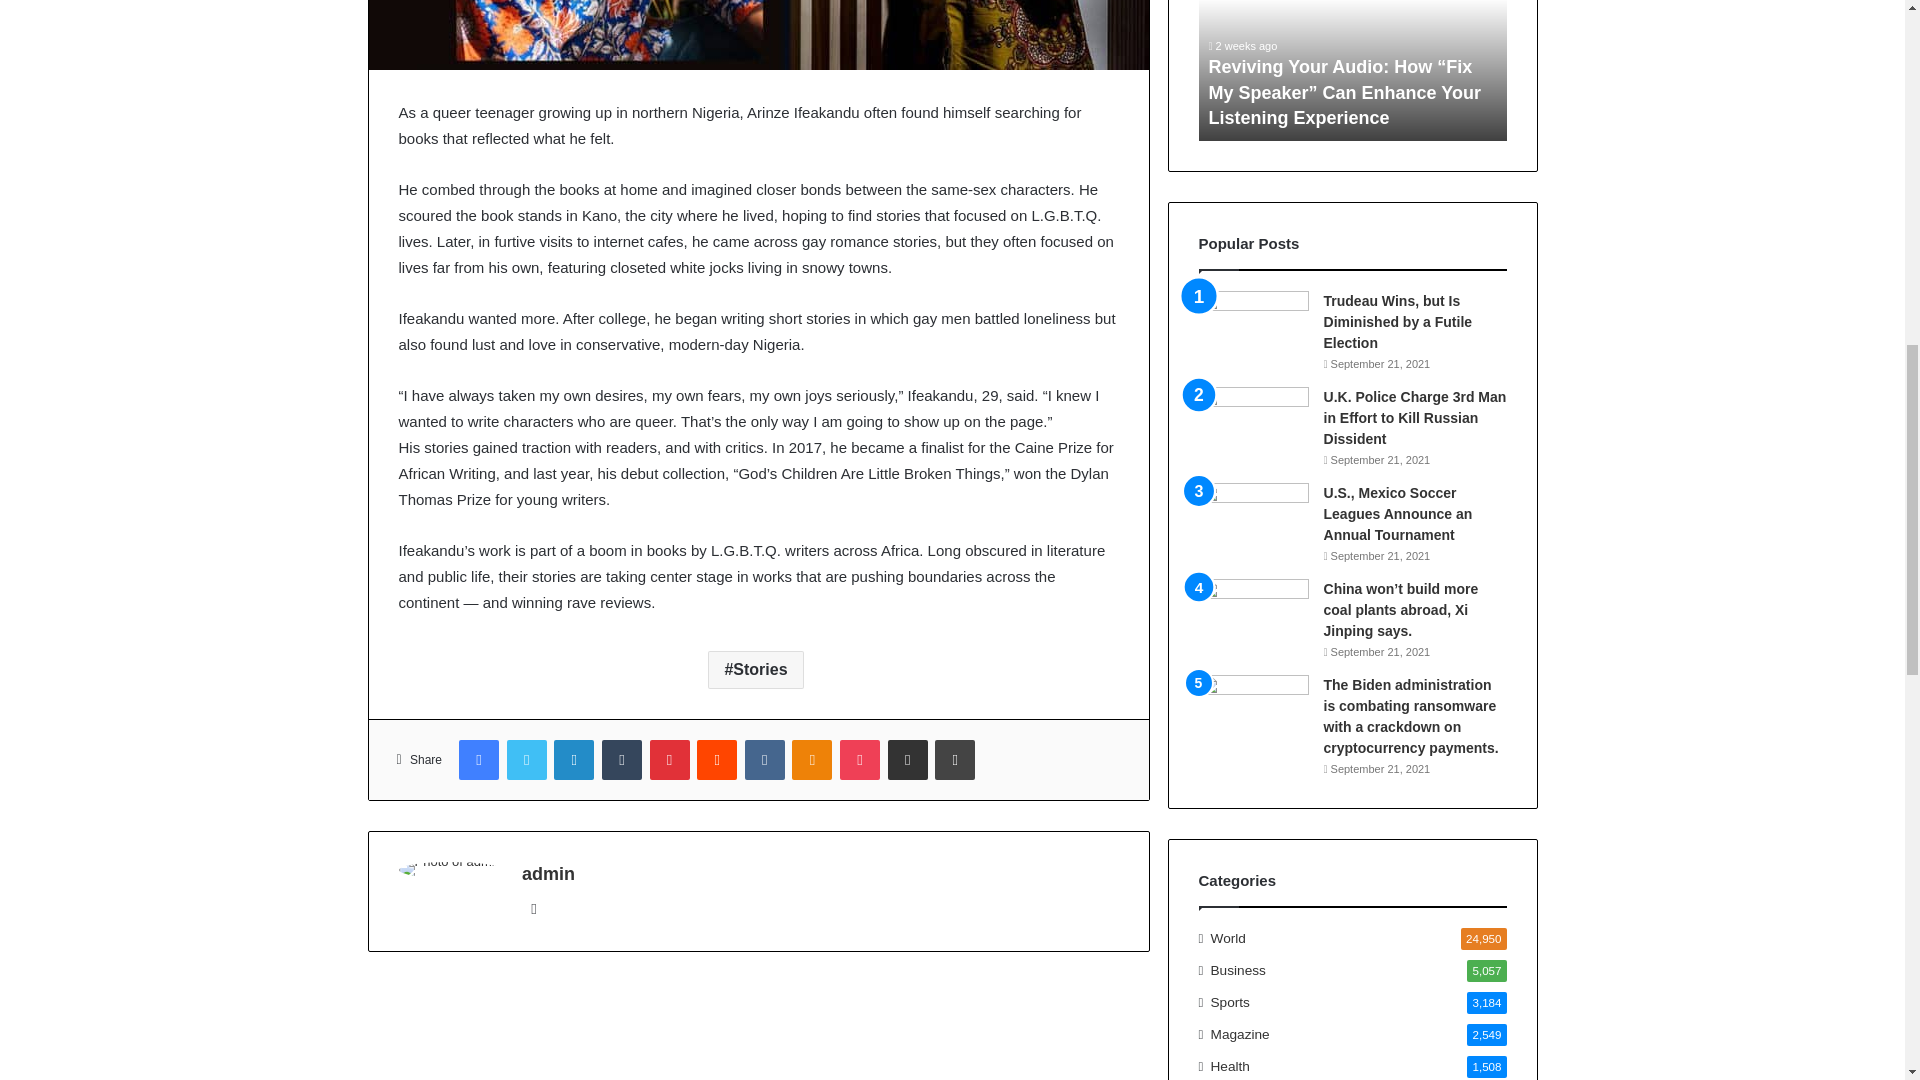 The height and width of the screenshot is (1080, 1920). Describe the element at coordinates (755, 670) in the screenshot. I see `Stories` at that location.